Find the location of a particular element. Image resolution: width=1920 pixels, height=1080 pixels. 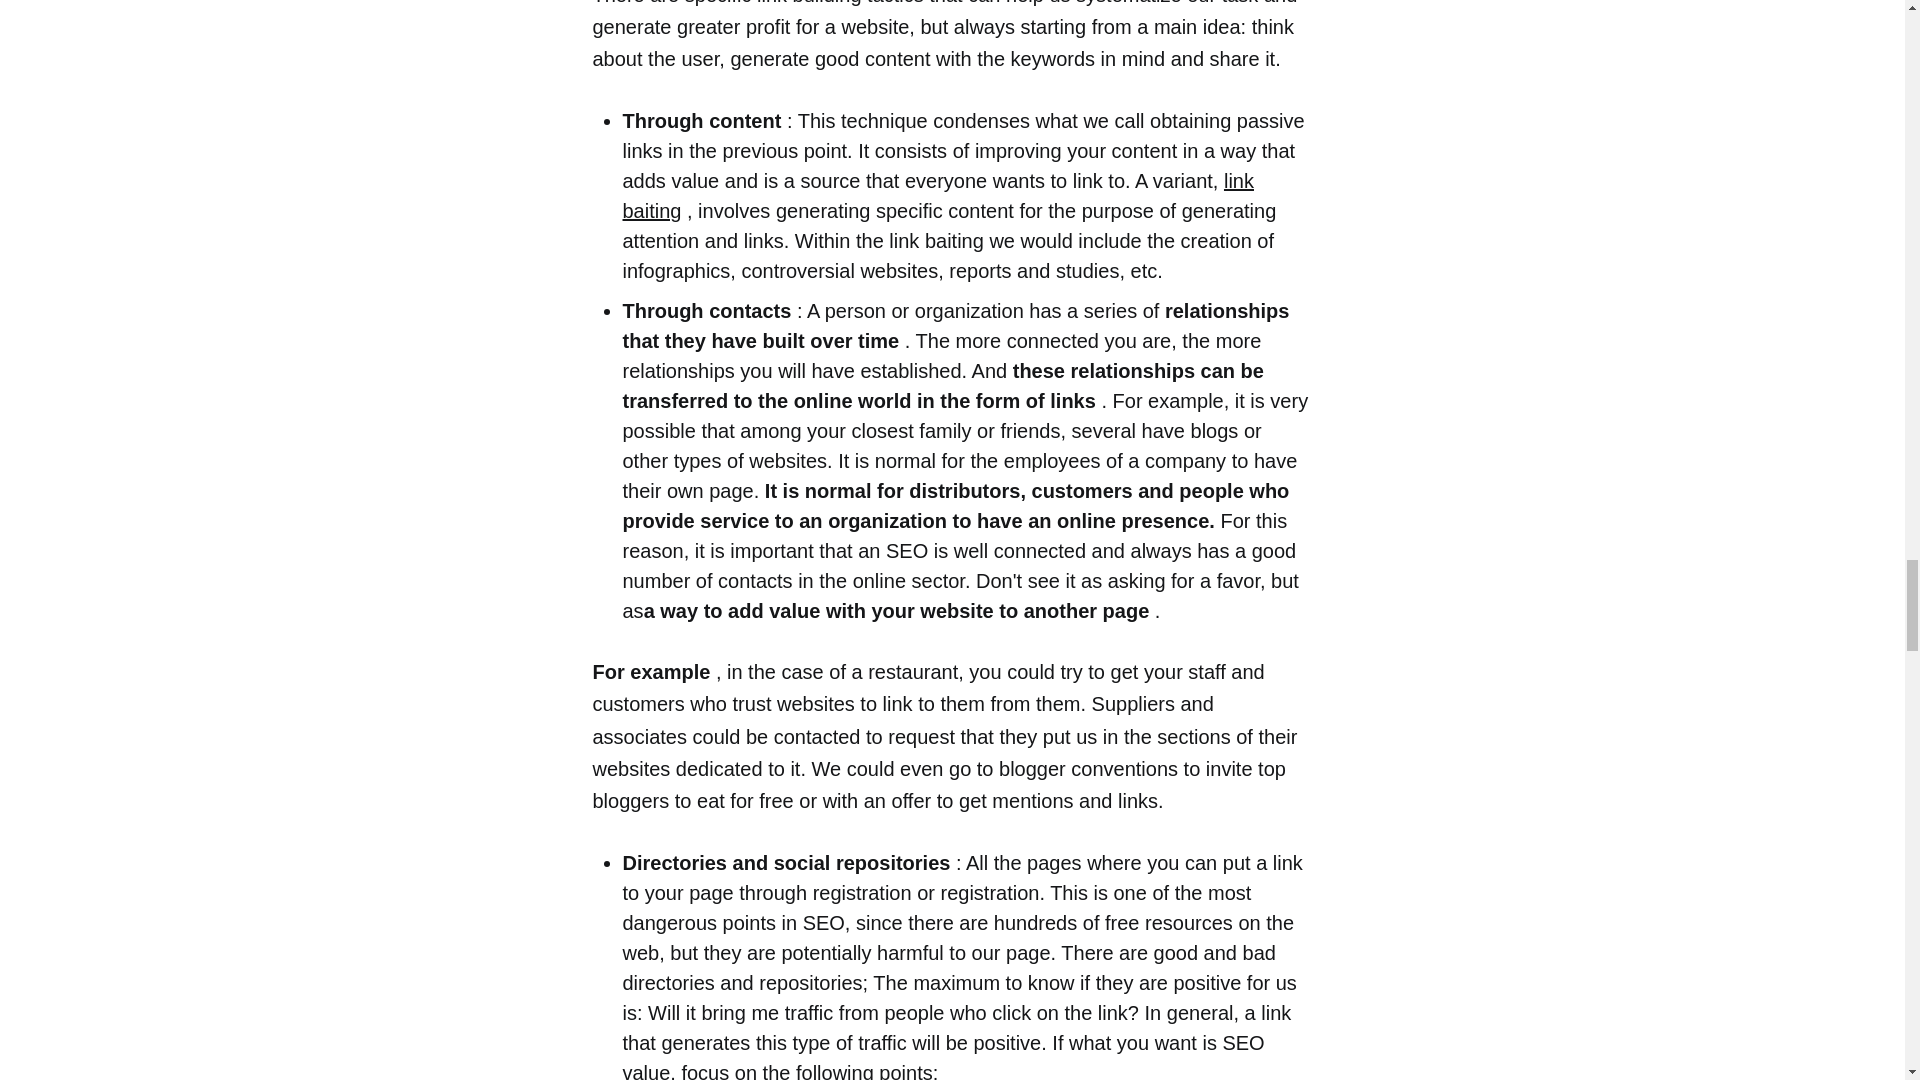

link baiting is located at coordinates (938, 196).